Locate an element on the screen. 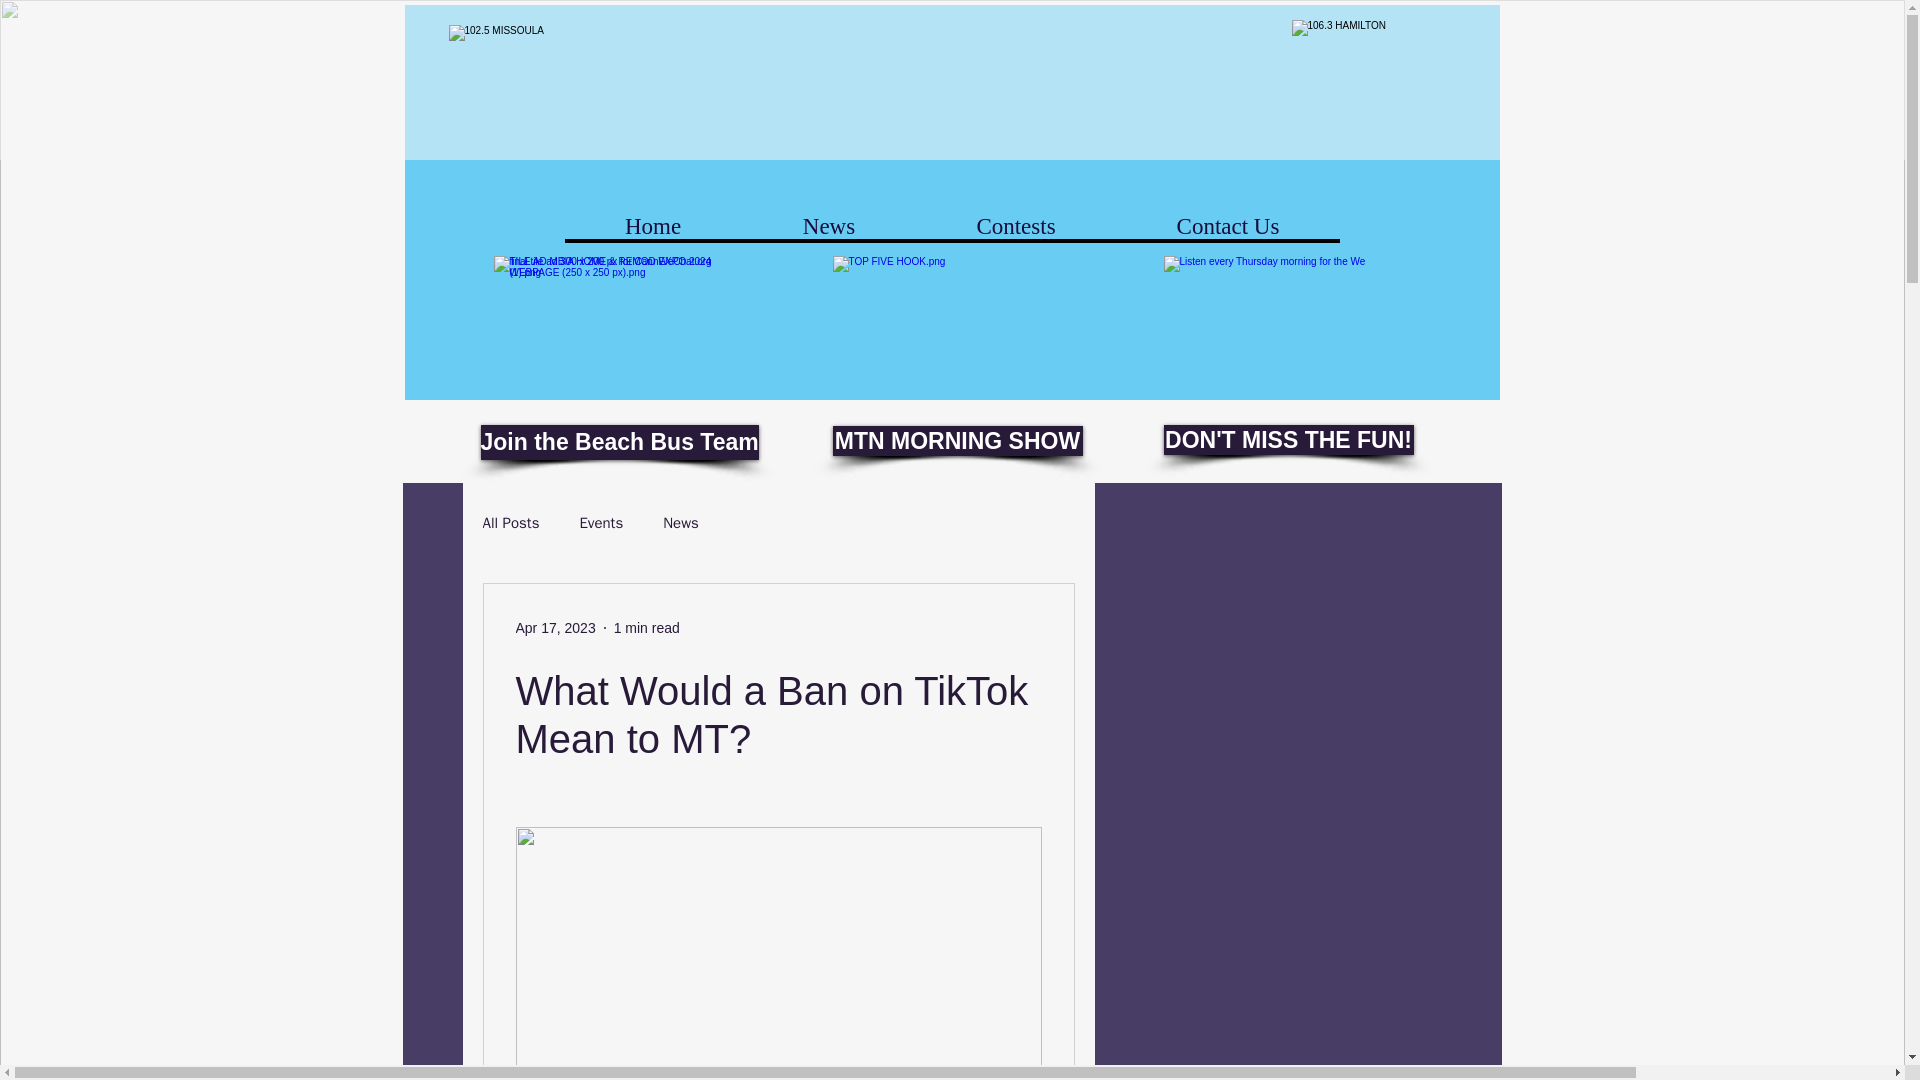 Image resolution: width=1920 pixels, height=1080 pixels. Events is located at coordinates (600, 524).